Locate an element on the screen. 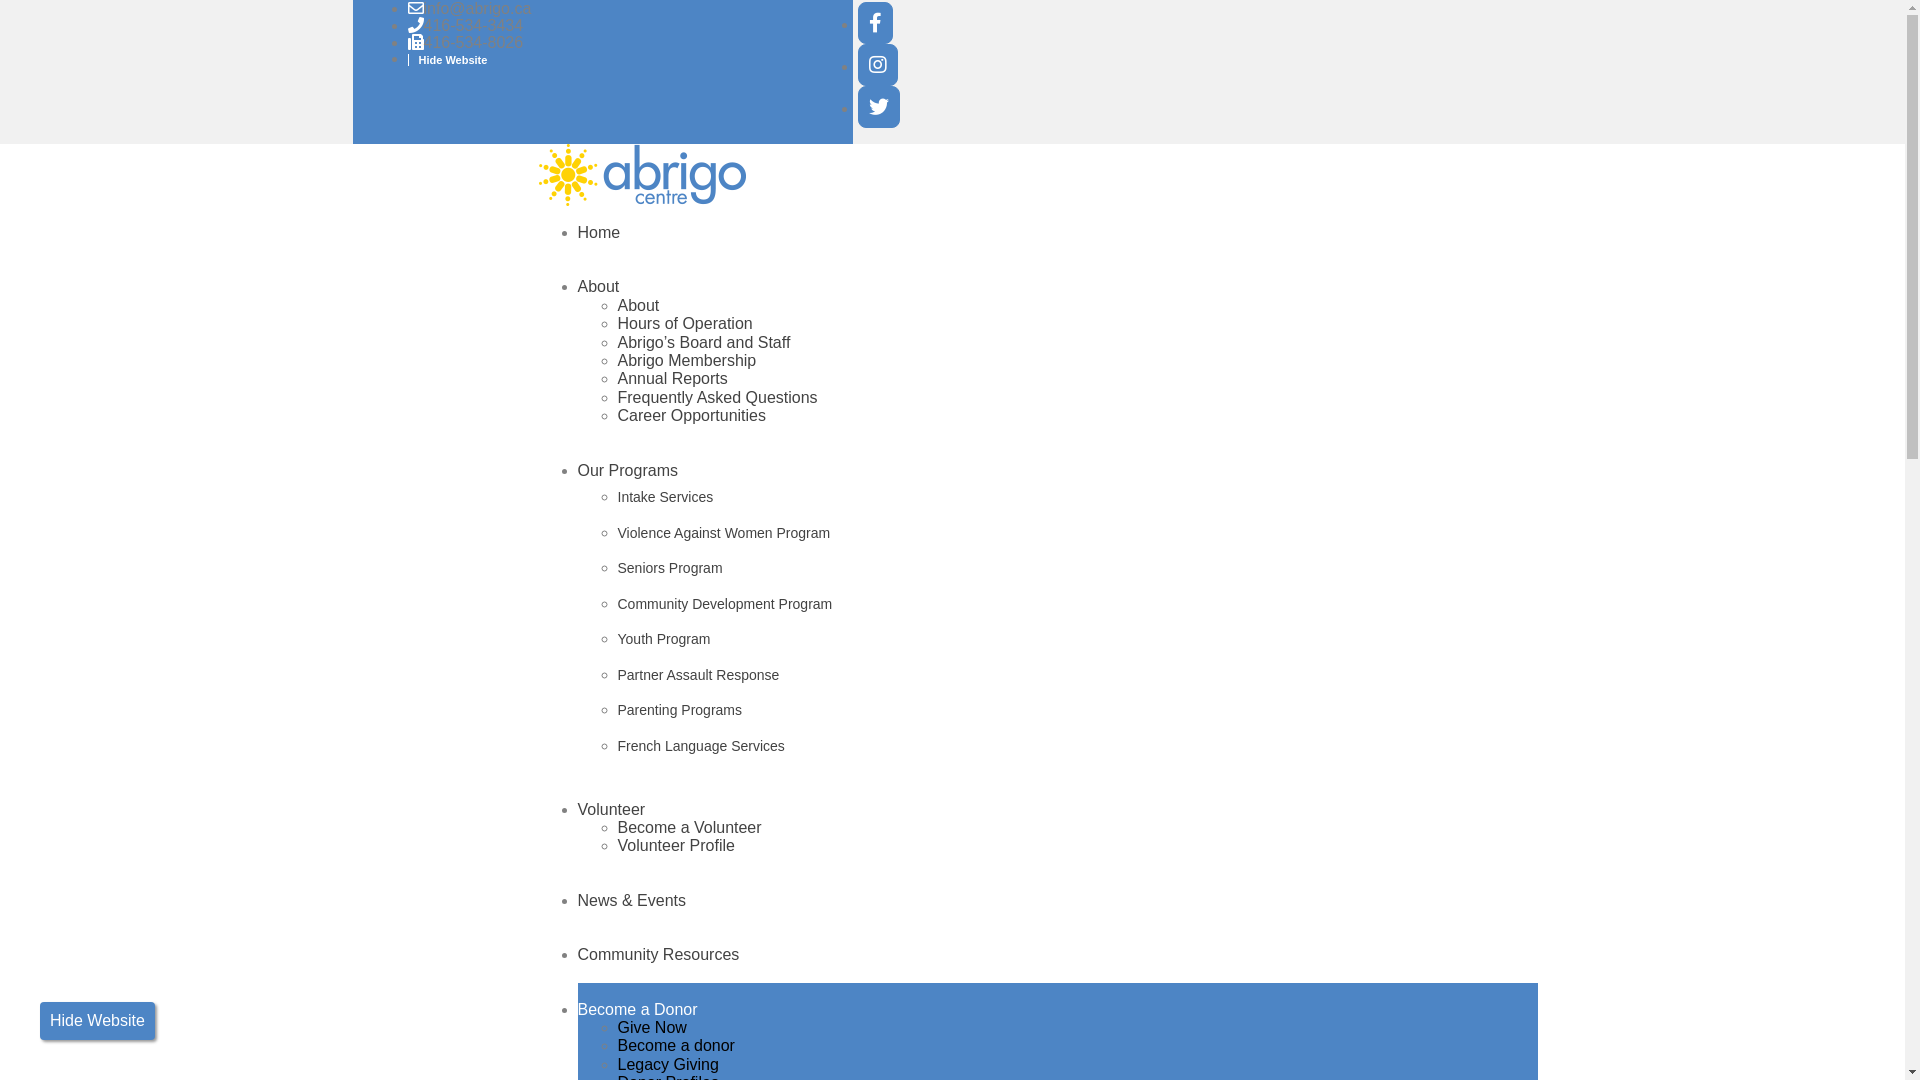 This screenshot has height=1080, width=1920. Community Resources is located at coordinates (659, 954).